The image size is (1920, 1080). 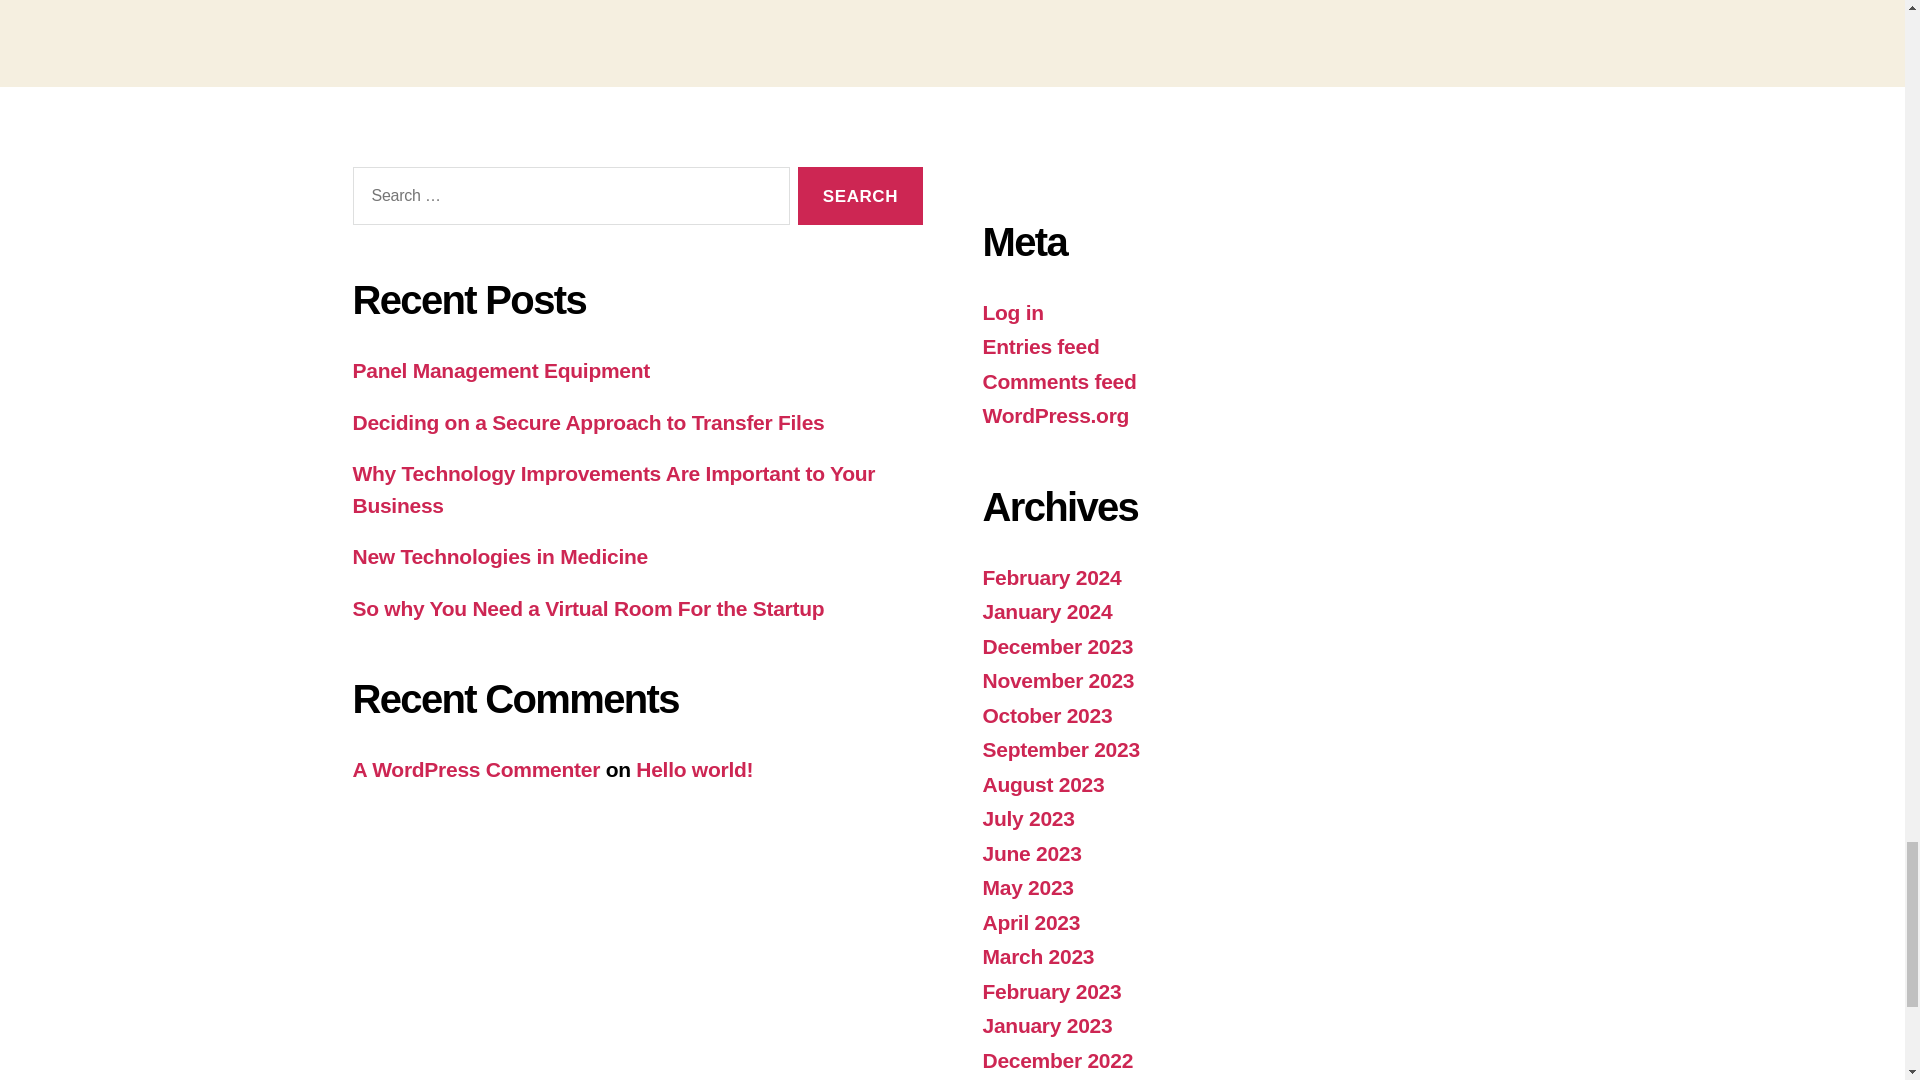 What do you see at coordinates (613, 490) in the screenshot?
I see `Why Technology Improvements Are Important to Your Business` at bounding box center [613, 490].